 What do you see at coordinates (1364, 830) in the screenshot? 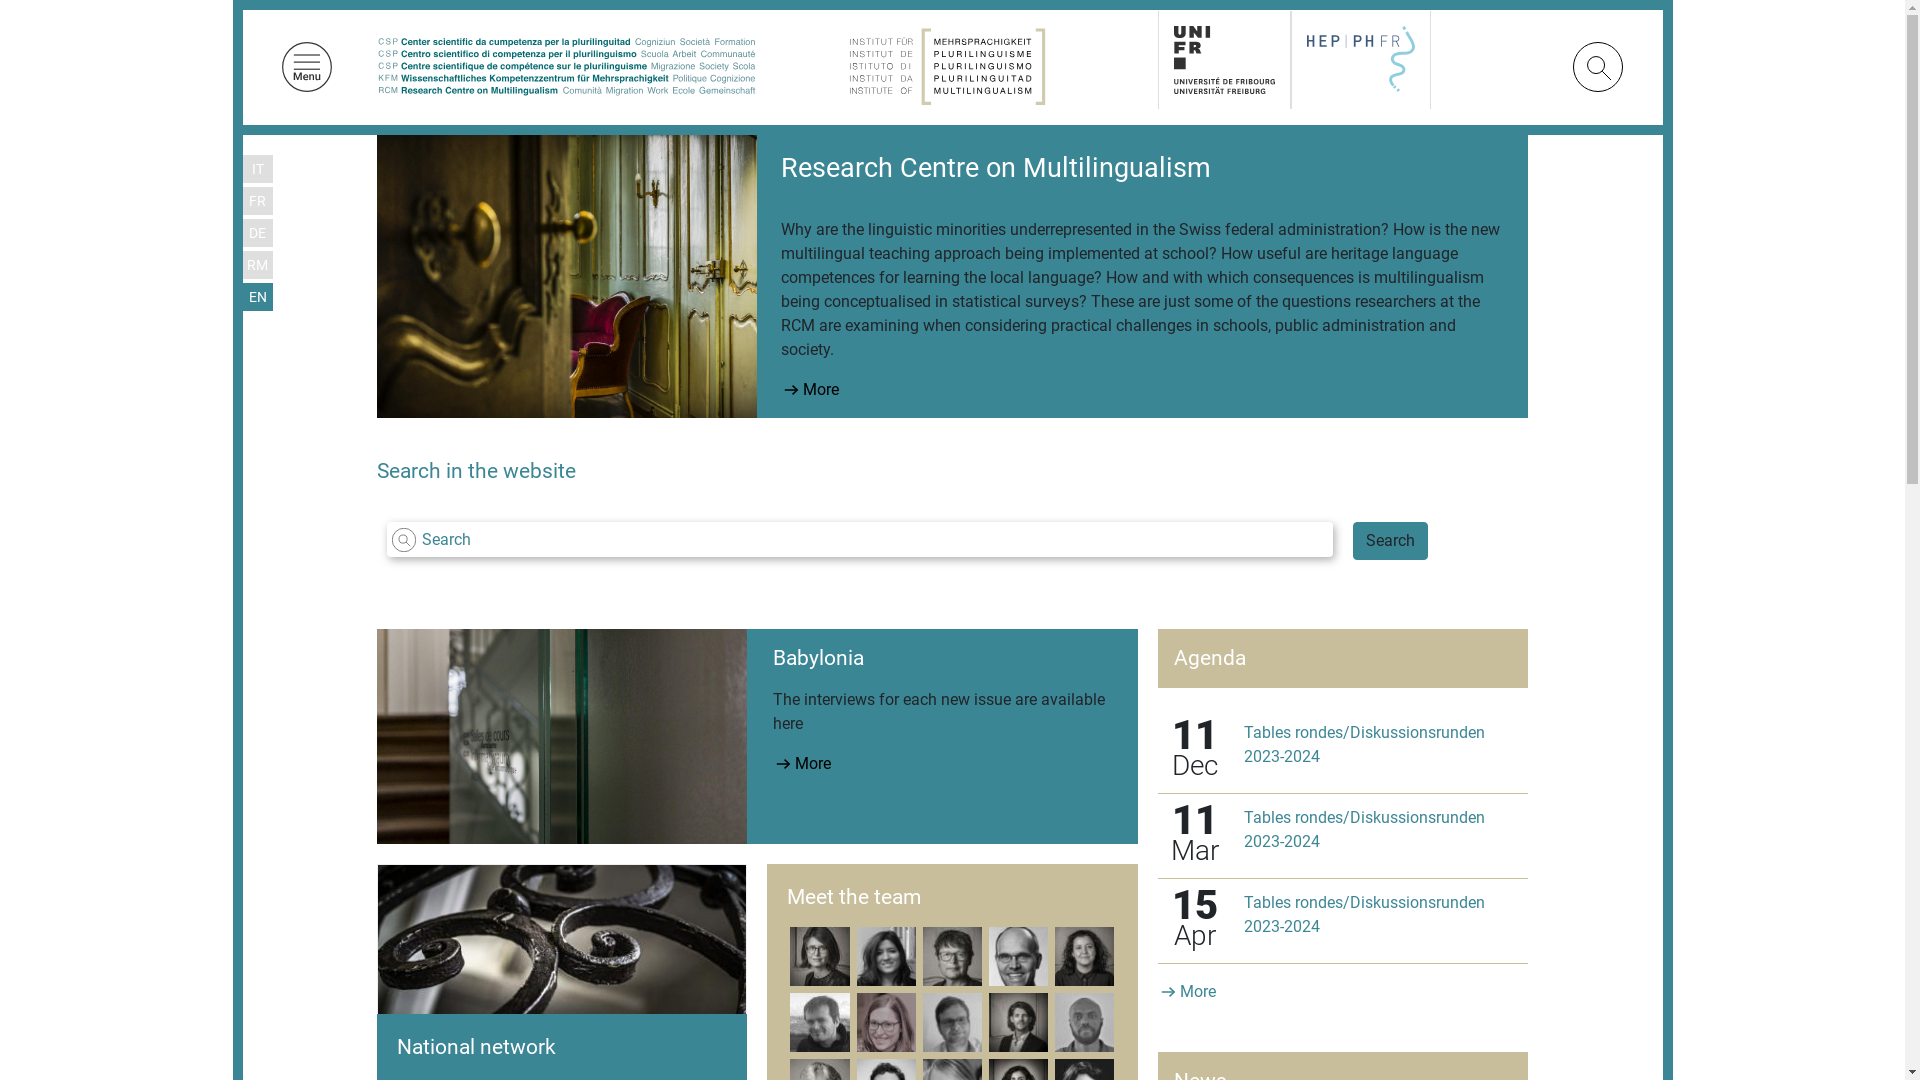
I see `Tables rondes/Diskussionsrunden 2023-2024` at bounding box center [1364, 830].